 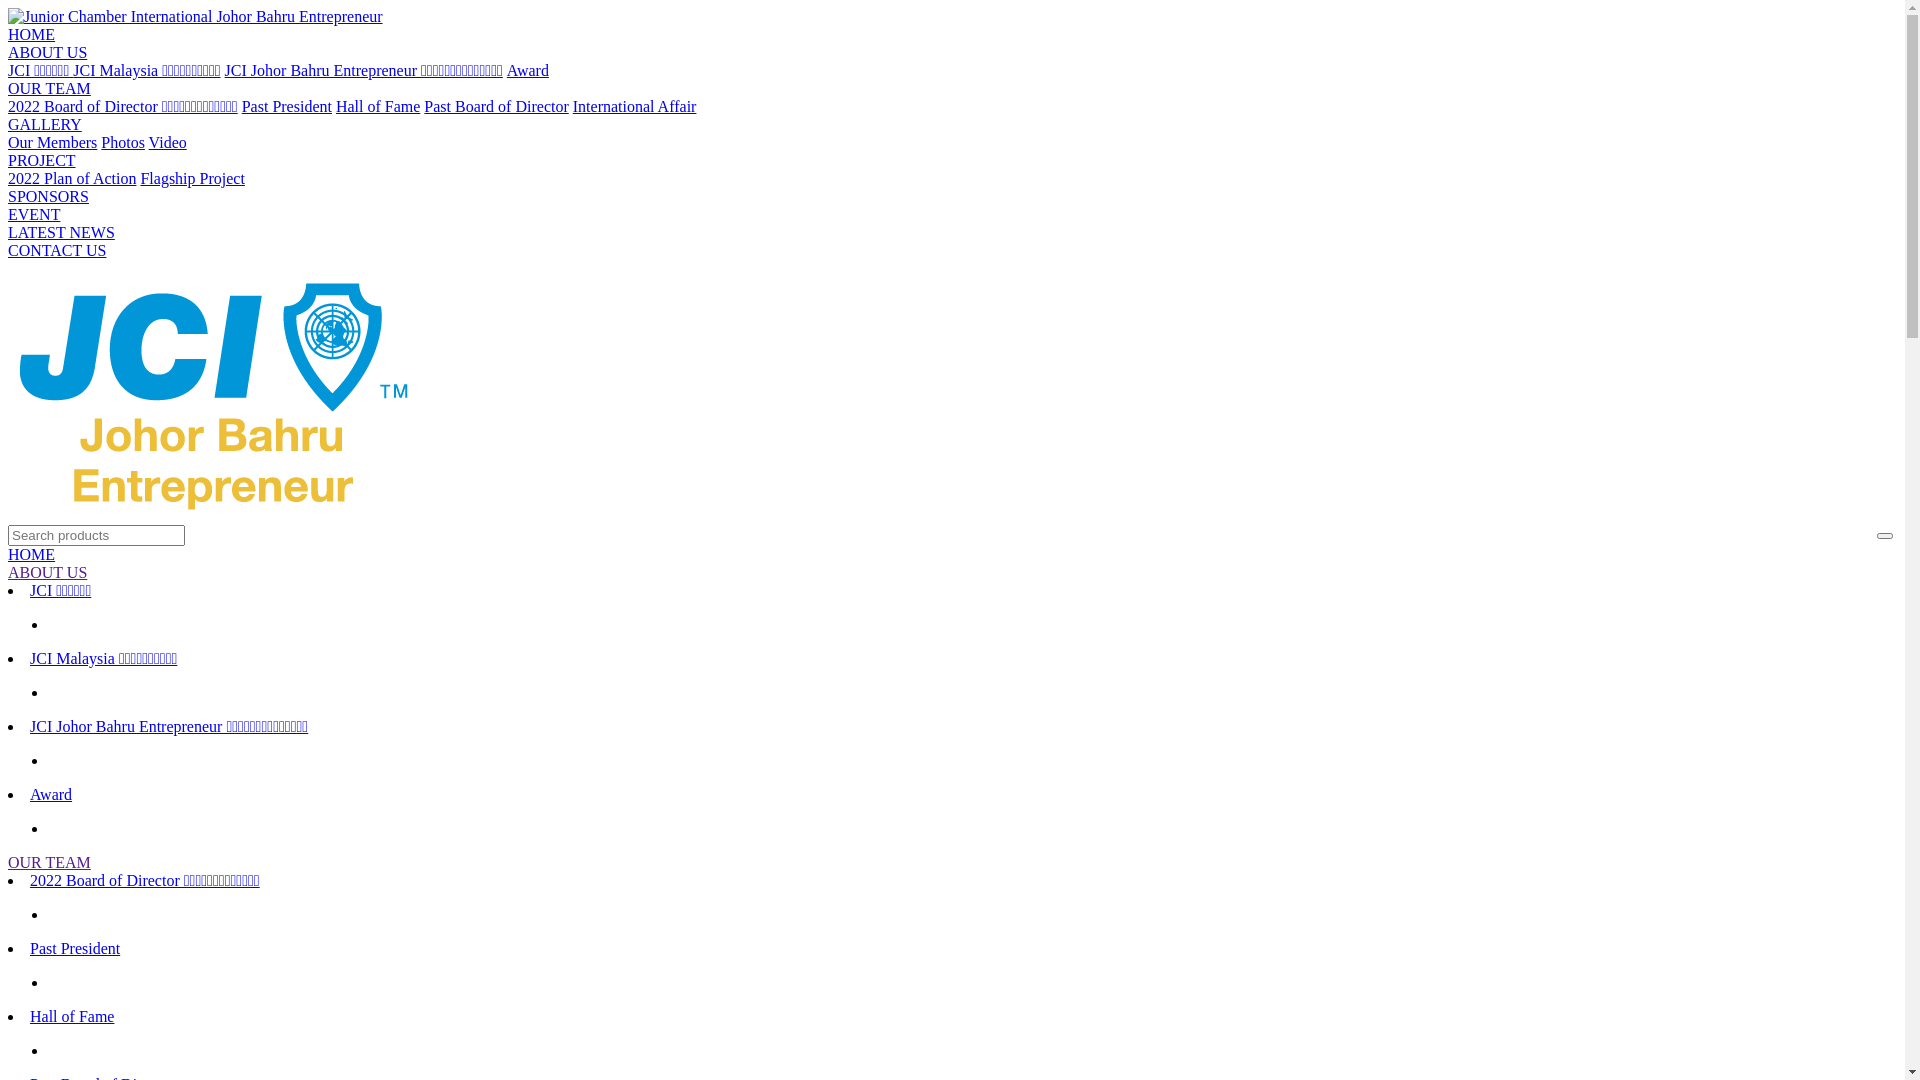 I want to click on HOME, so click(x=32, y=34).